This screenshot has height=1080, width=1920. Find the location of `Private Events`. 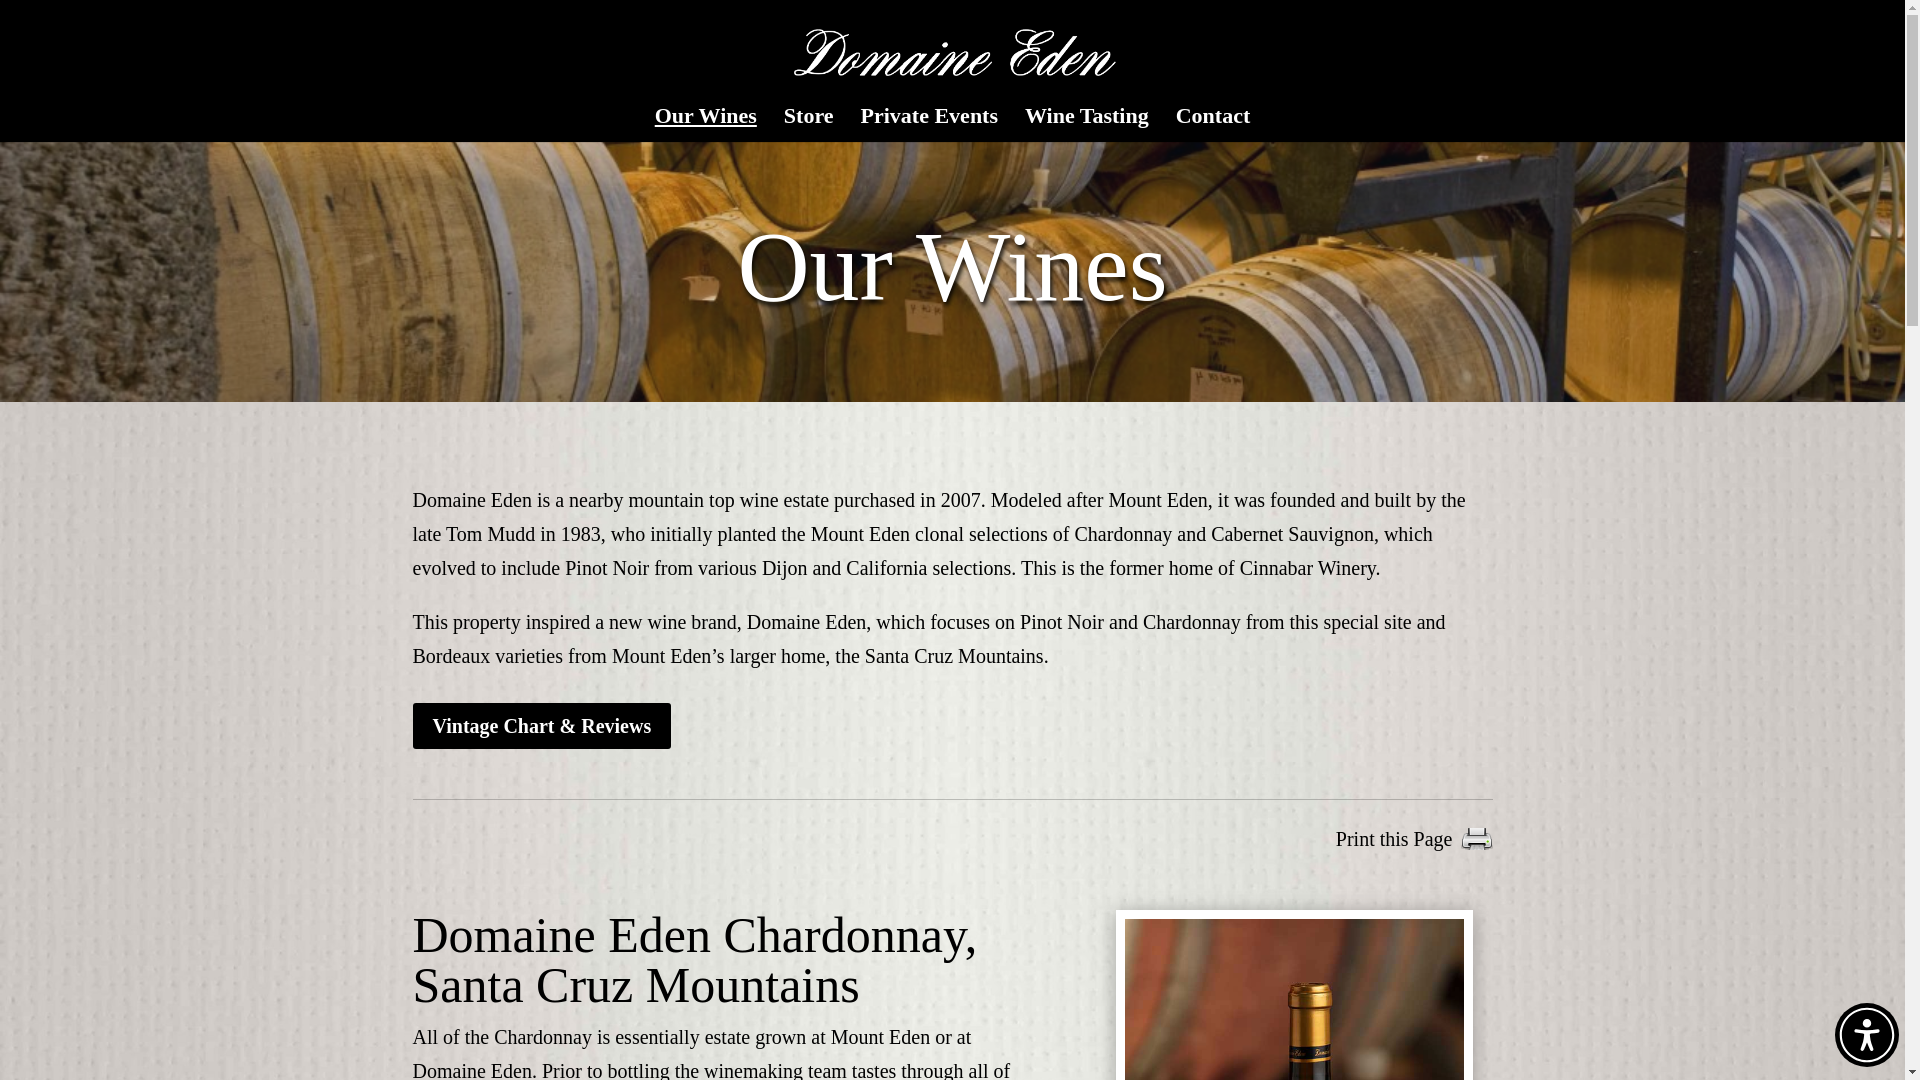

Private Events is located at coordinates (929, 125).